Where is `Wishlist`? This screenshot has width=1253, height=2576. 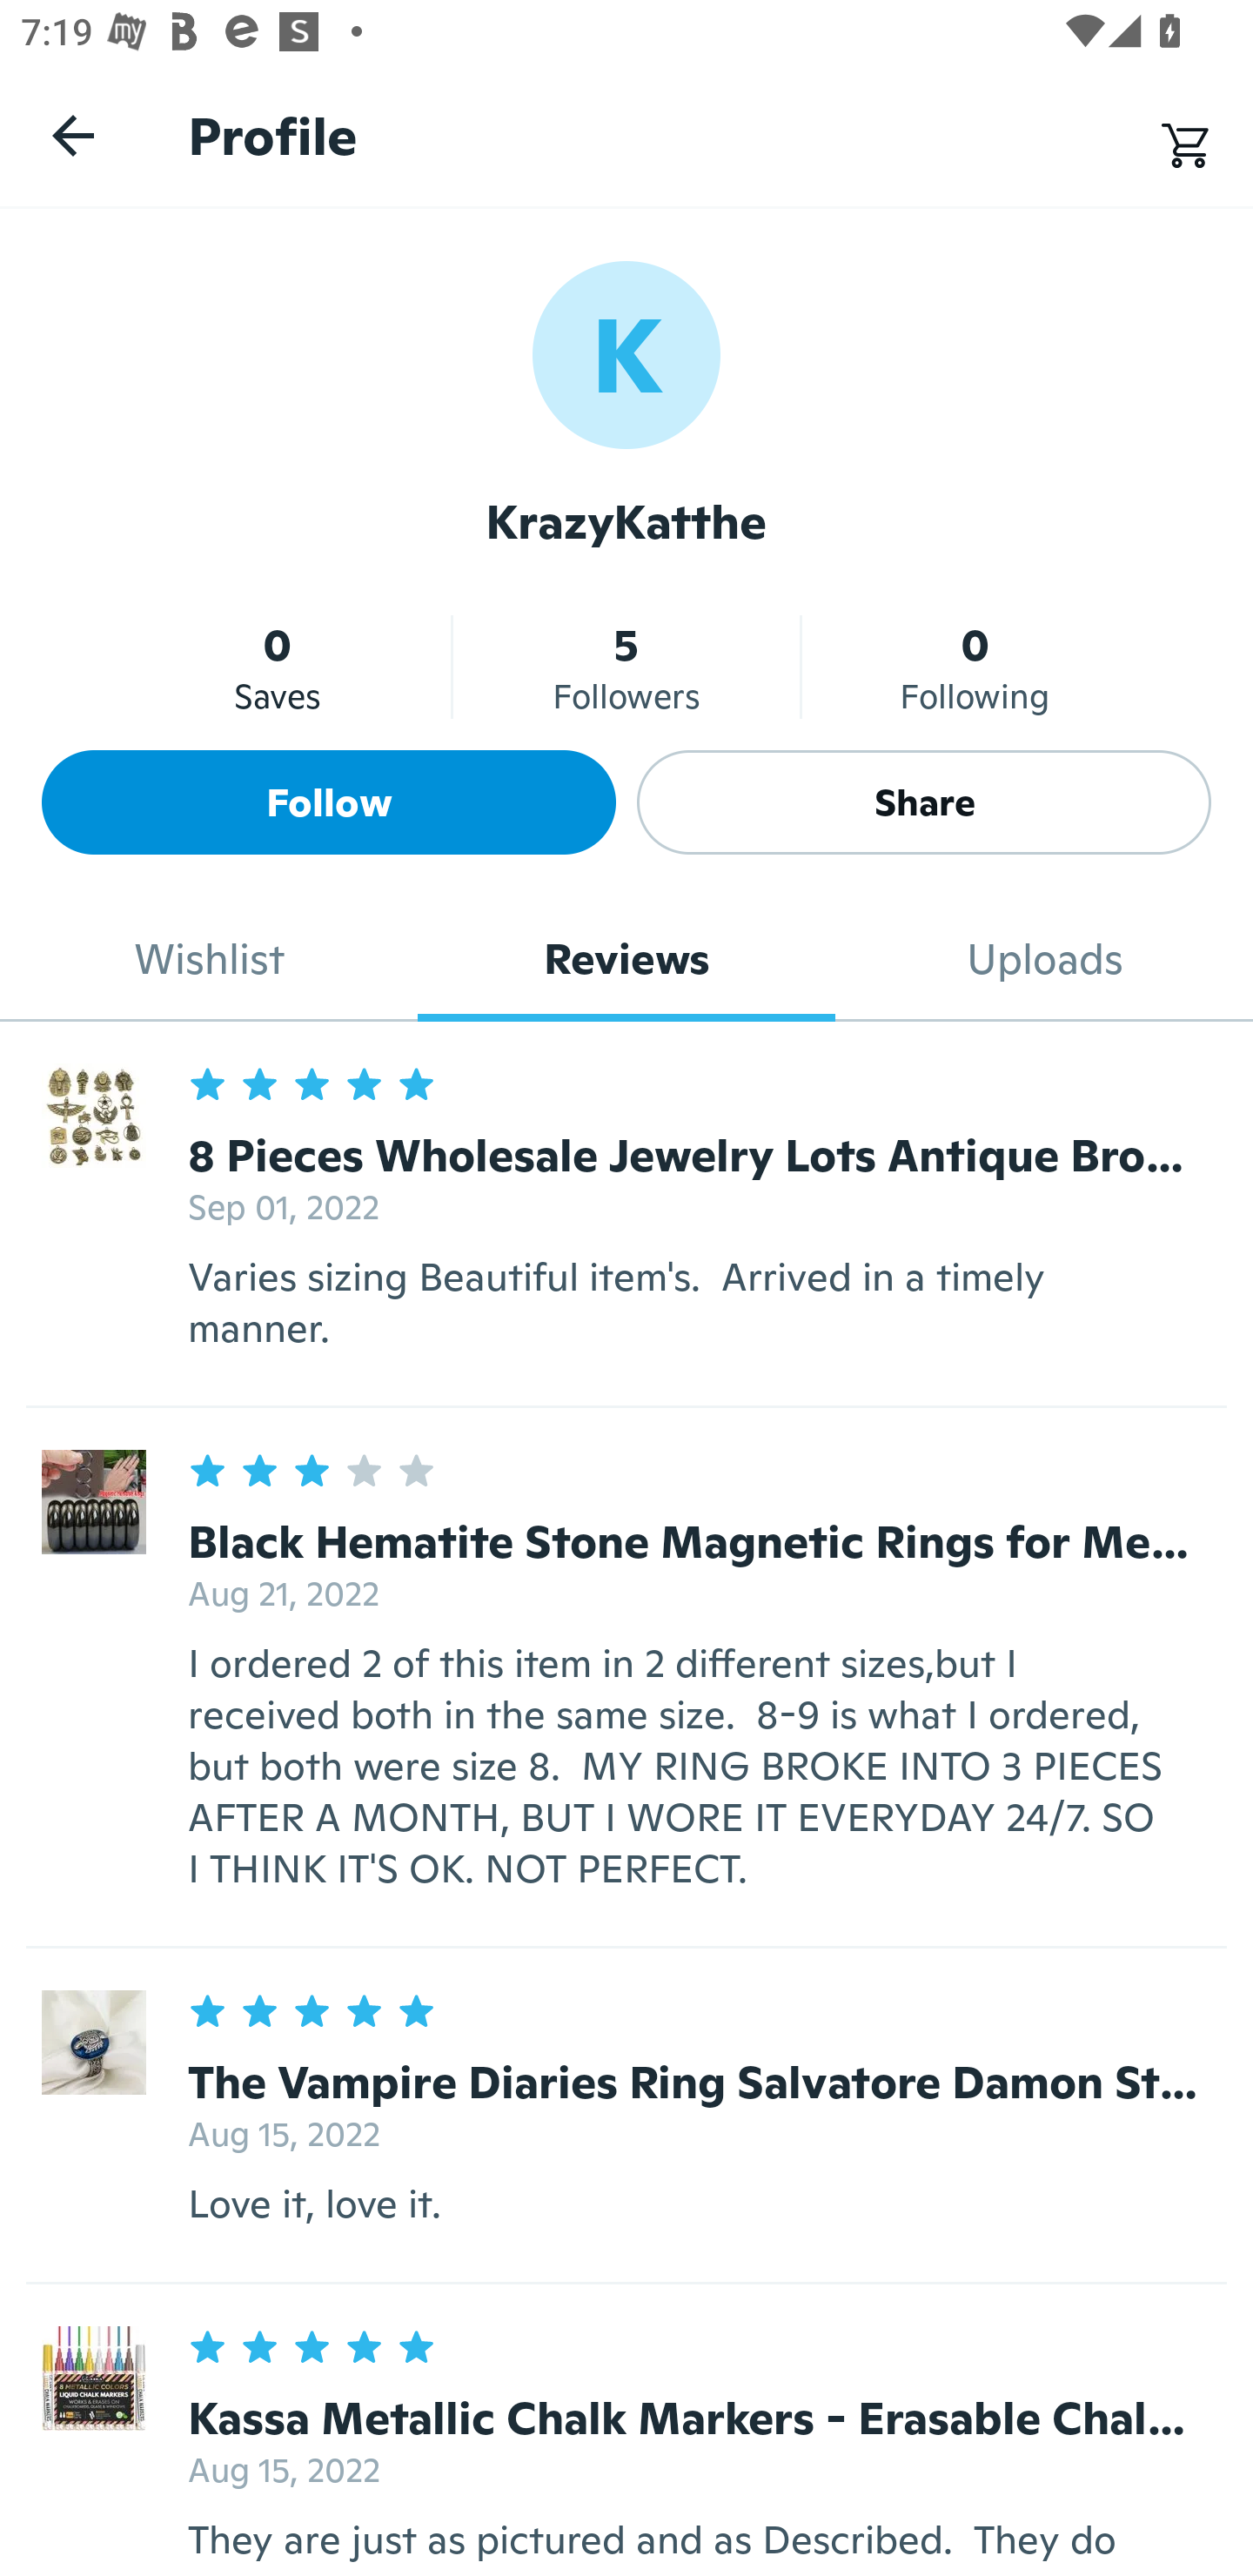 Wishlist is located at coordinates (209, 959).